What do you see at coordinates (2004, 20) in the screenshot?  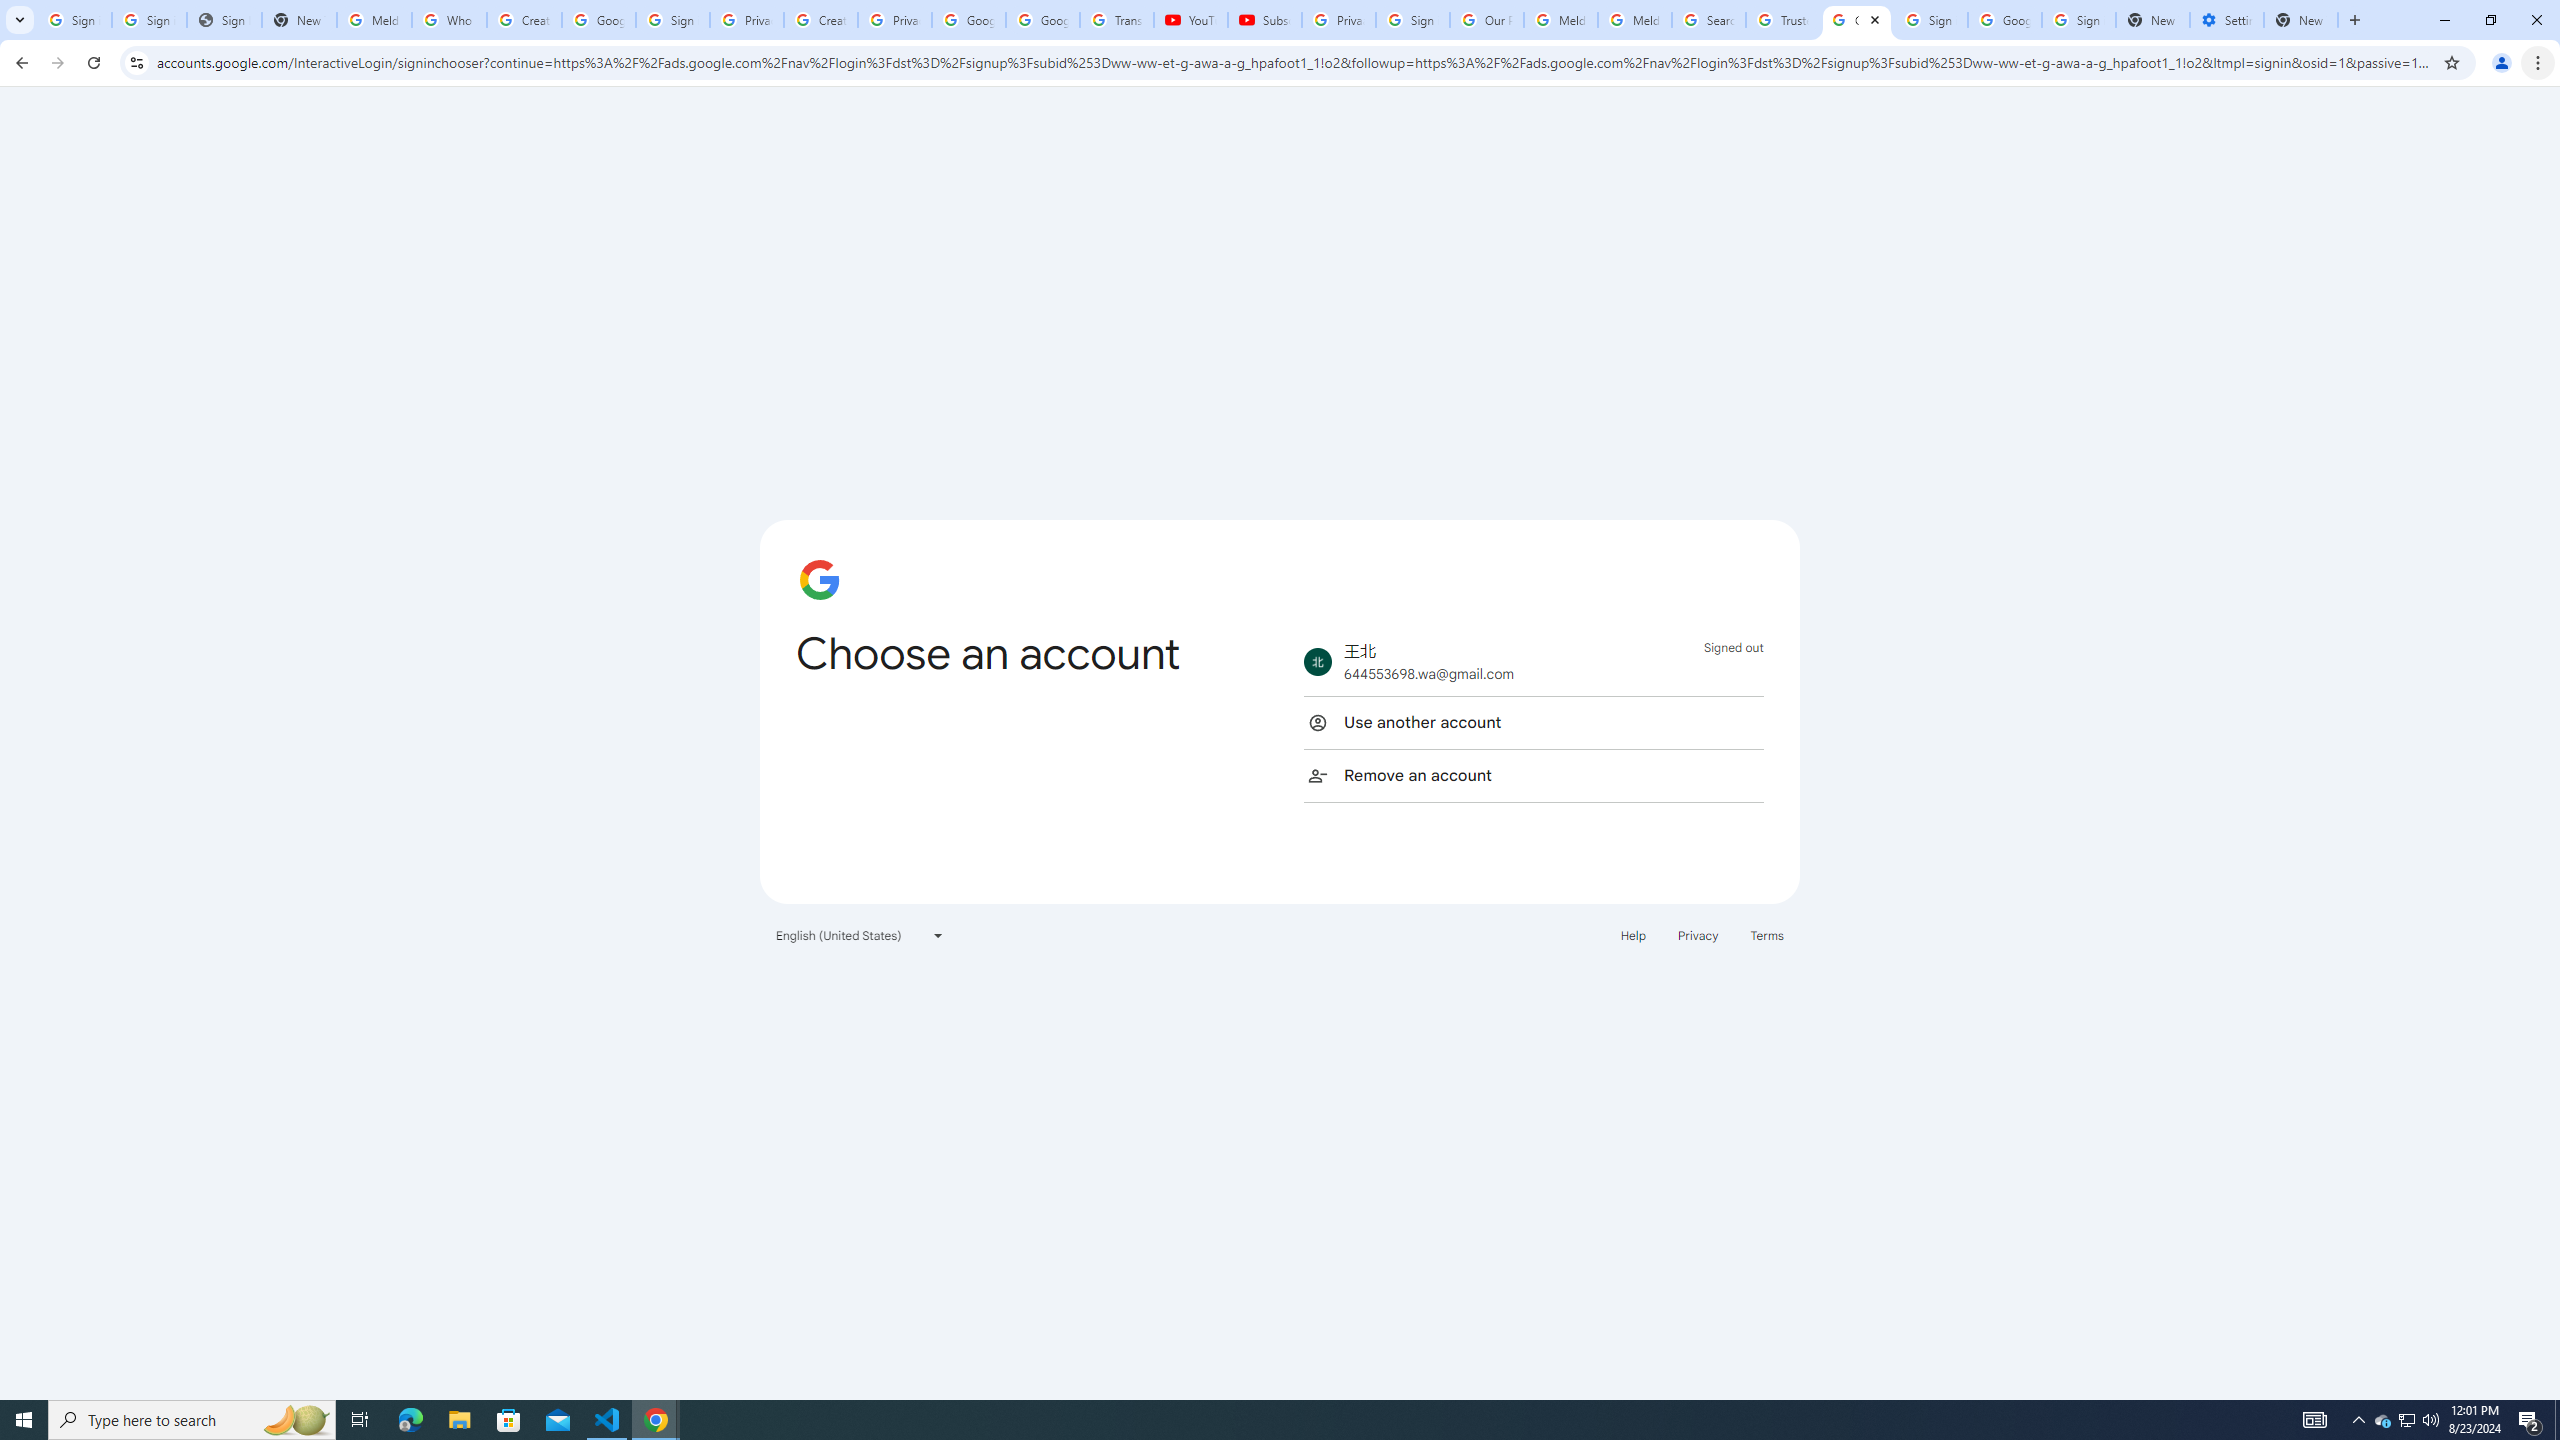 I see `Google Cybersecurity Innovations - Google Safety Center` at bounding box center [2004, 20].